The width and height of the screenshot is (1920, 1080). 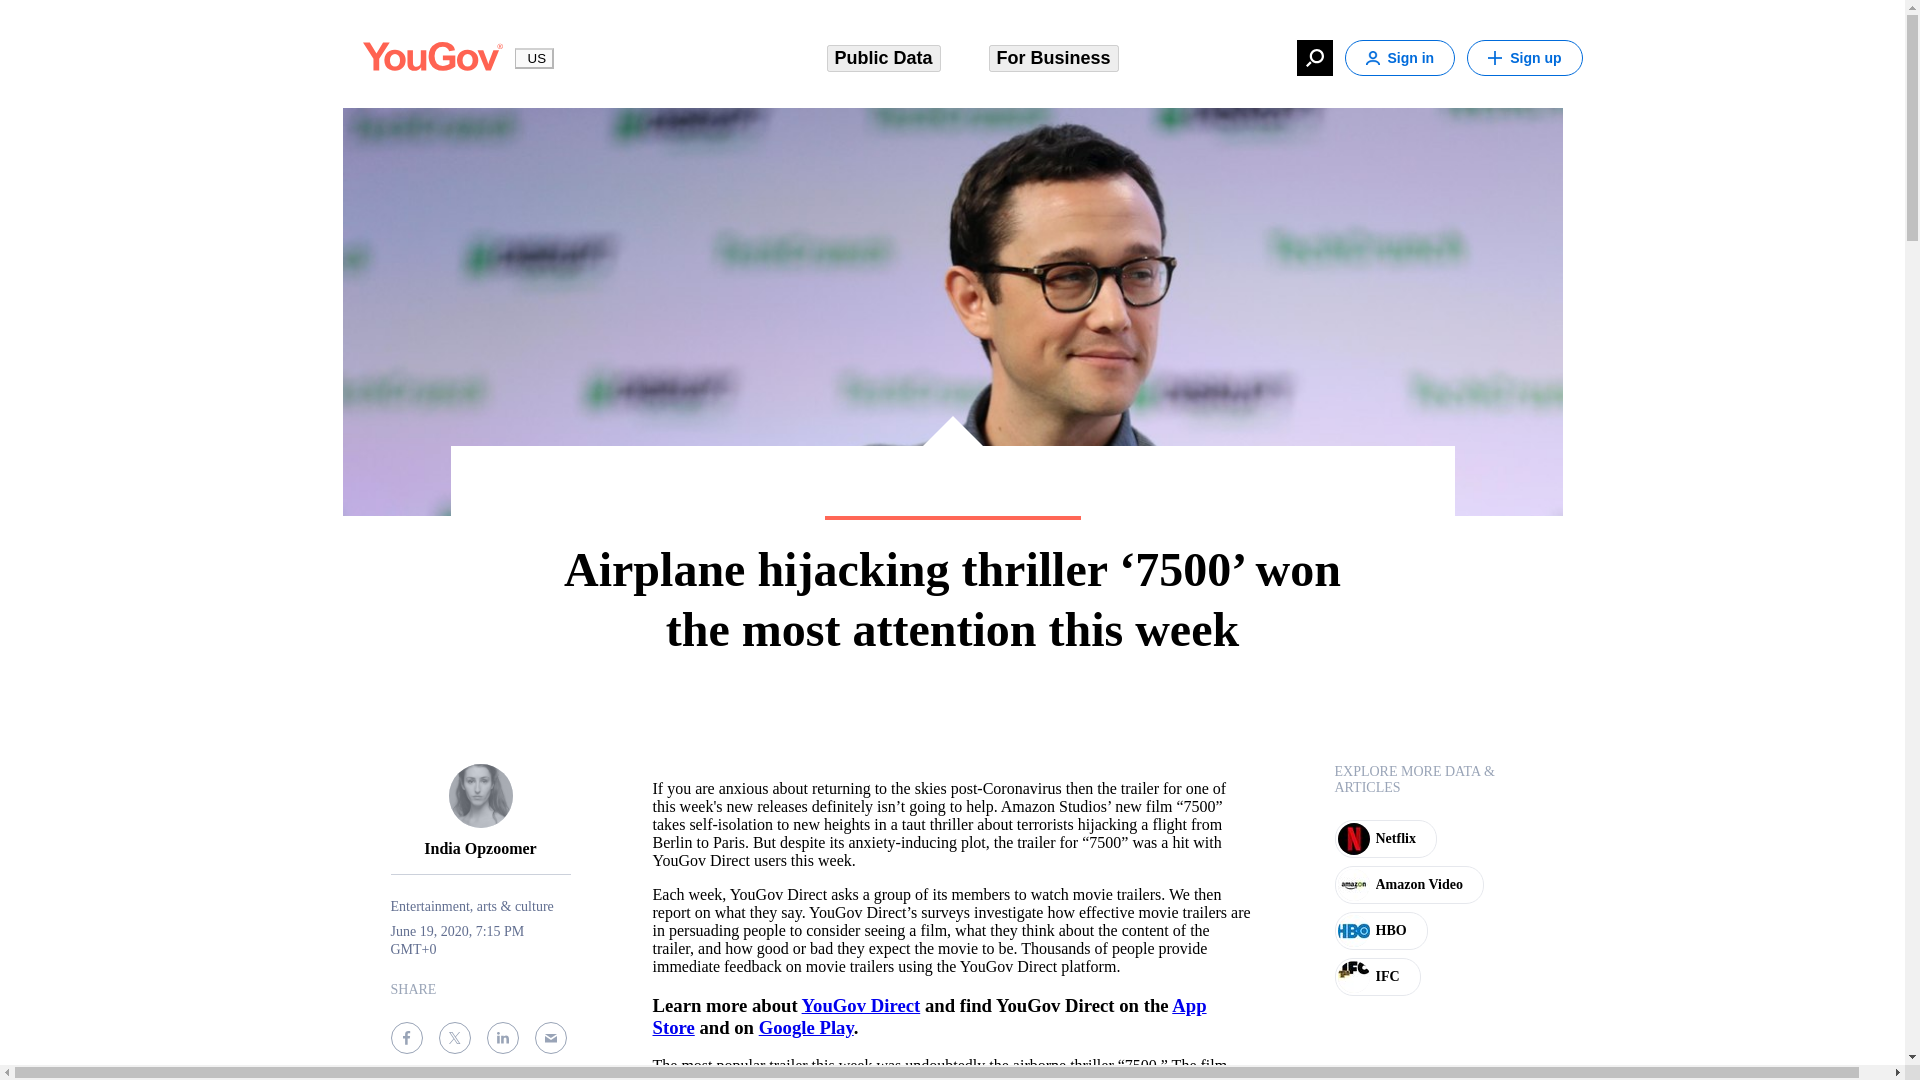 What do you see at coordinates (1524, 57) in the screenshot?
I see `Sign up` at bounding box center [1524, 57].